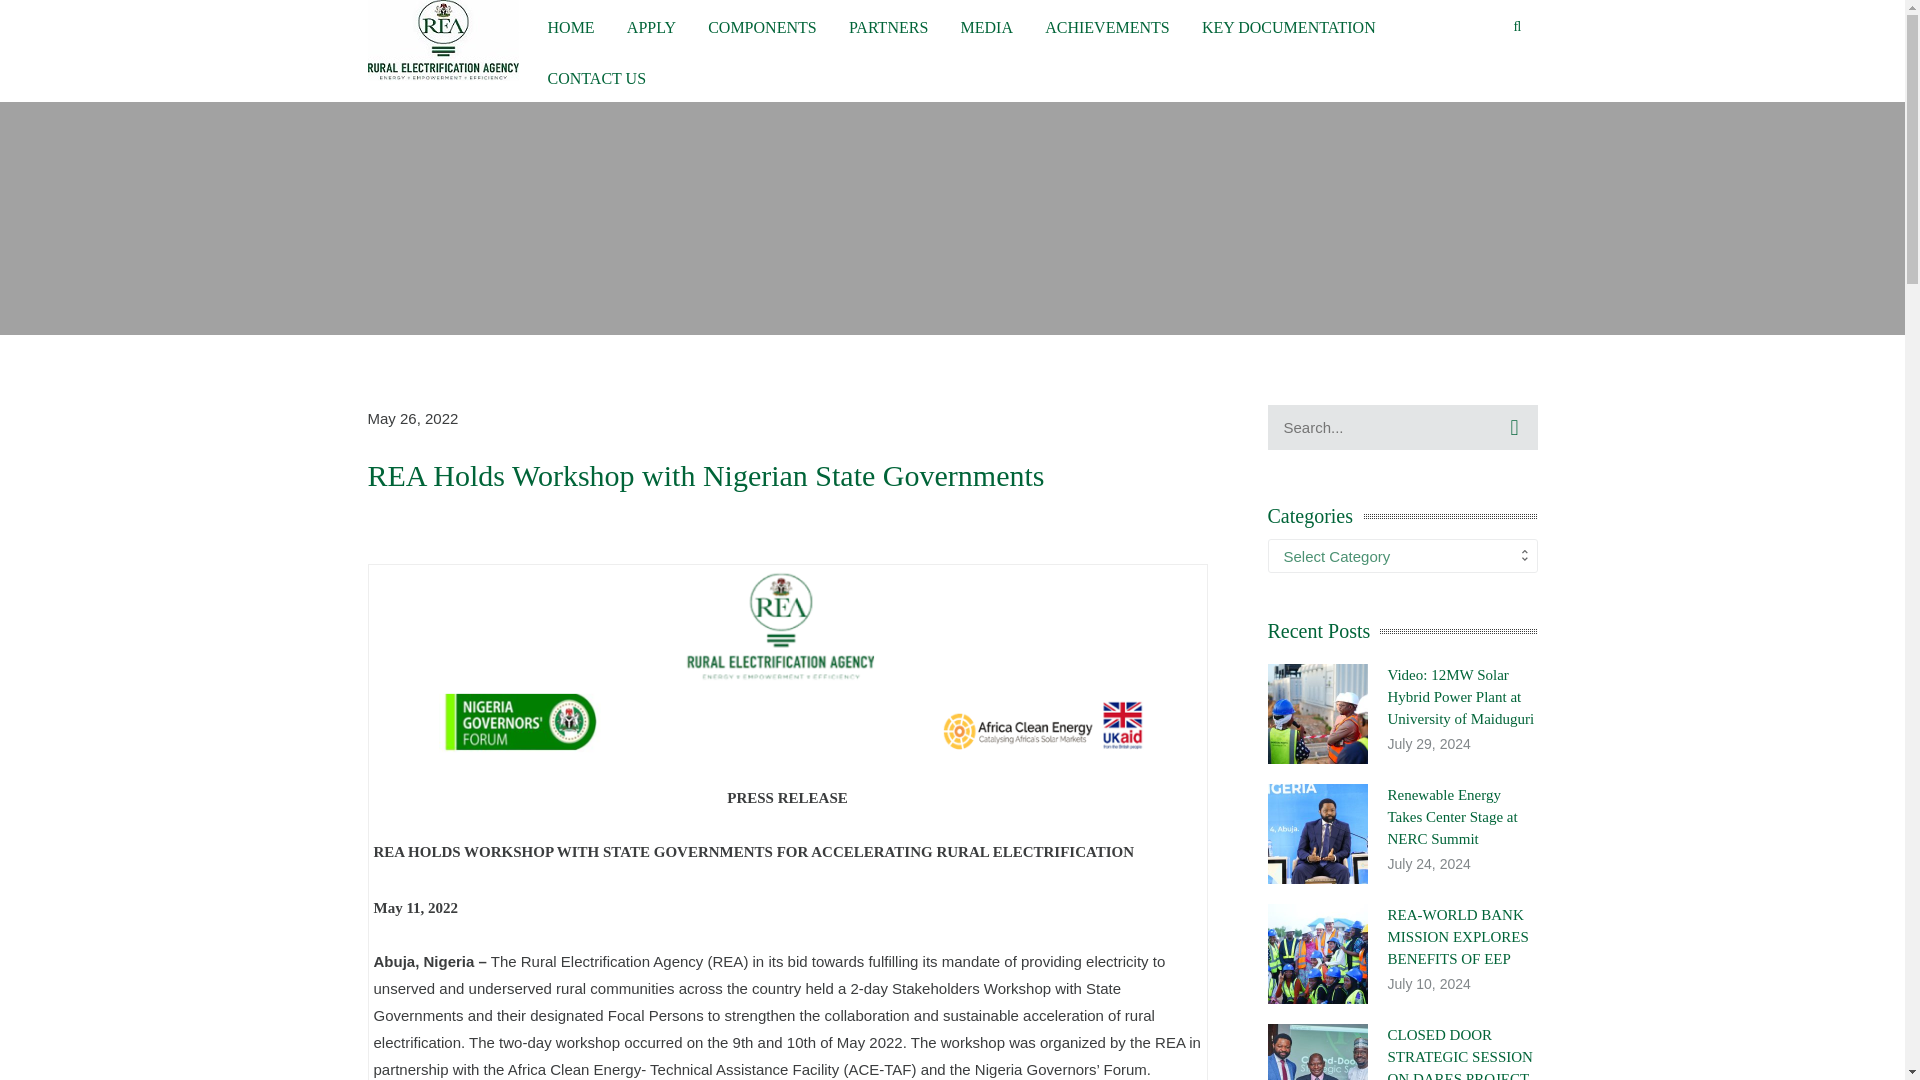 This screenshot has height=1080, width=1920. I want to click on HOME, so click(571, 25).